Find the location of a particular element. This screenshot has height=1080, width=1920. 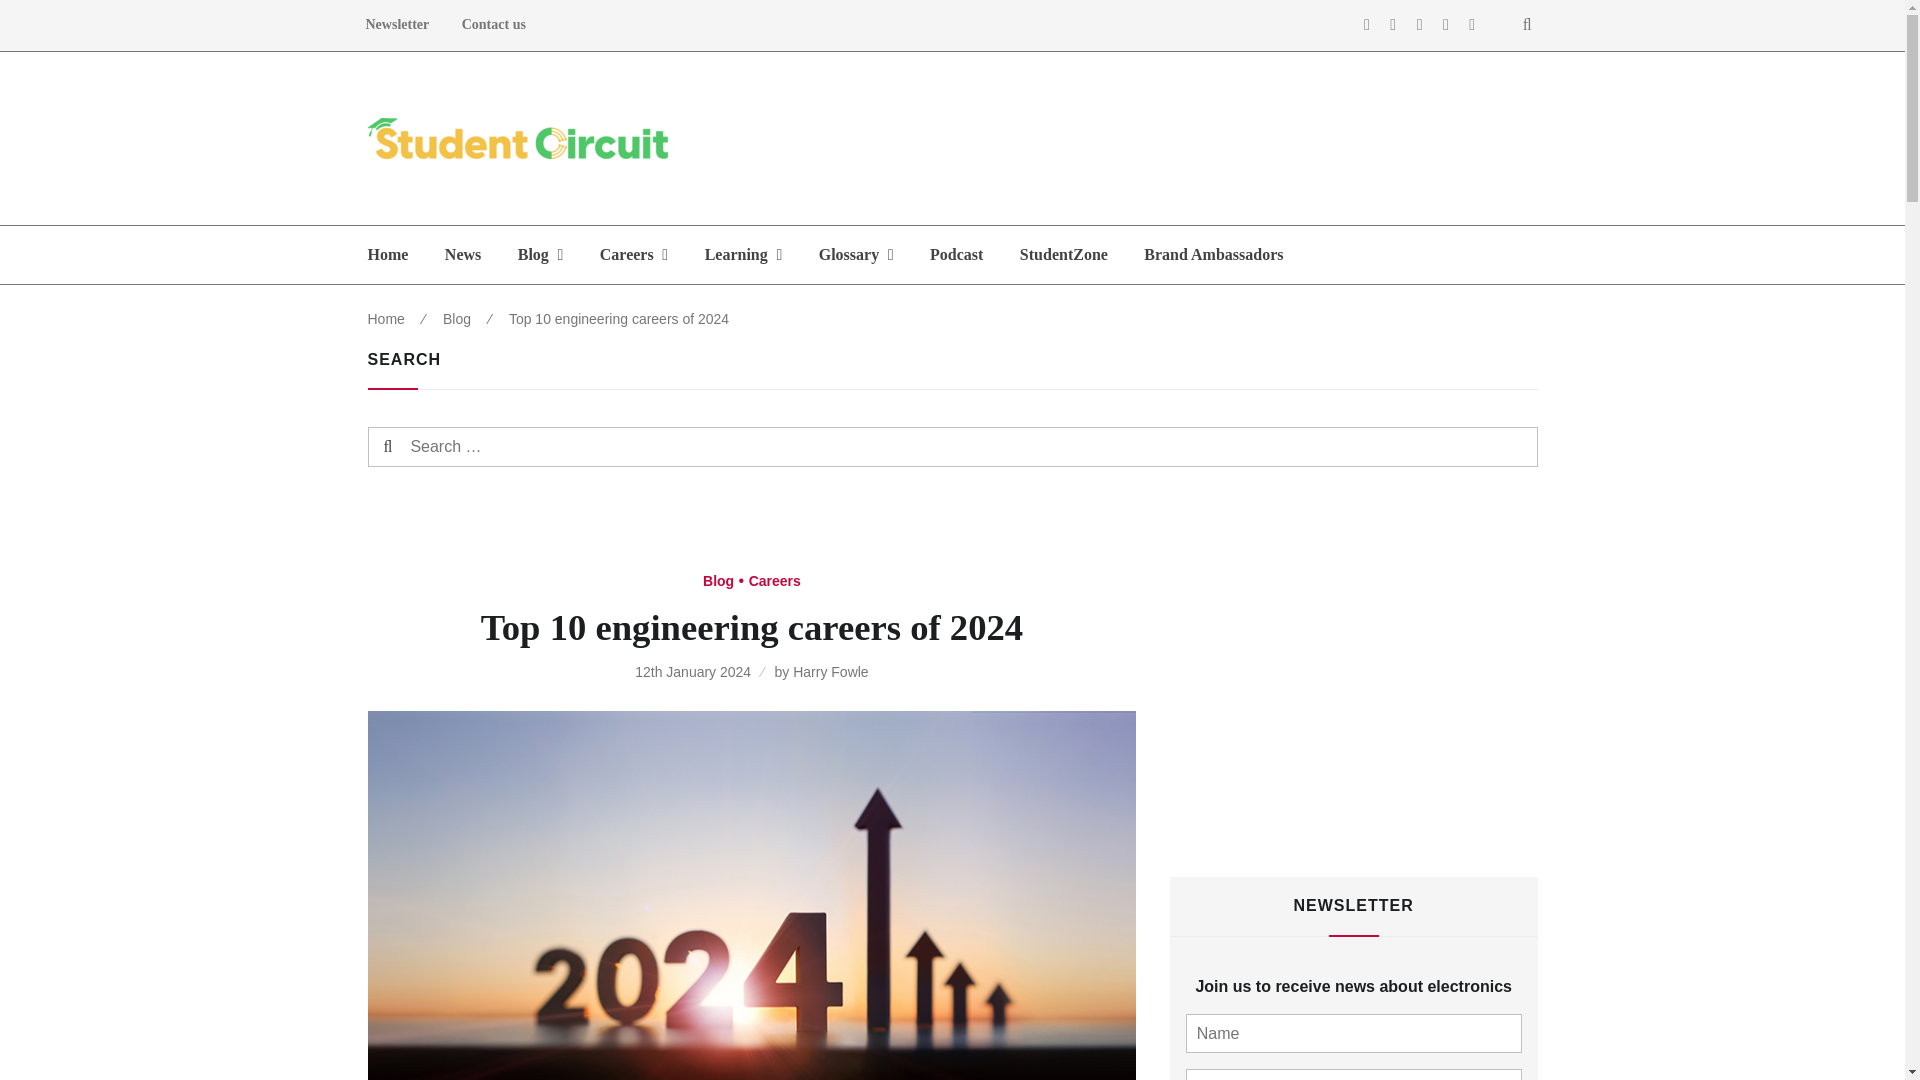

3rd party ad content is located at coordinates (1174, 138).